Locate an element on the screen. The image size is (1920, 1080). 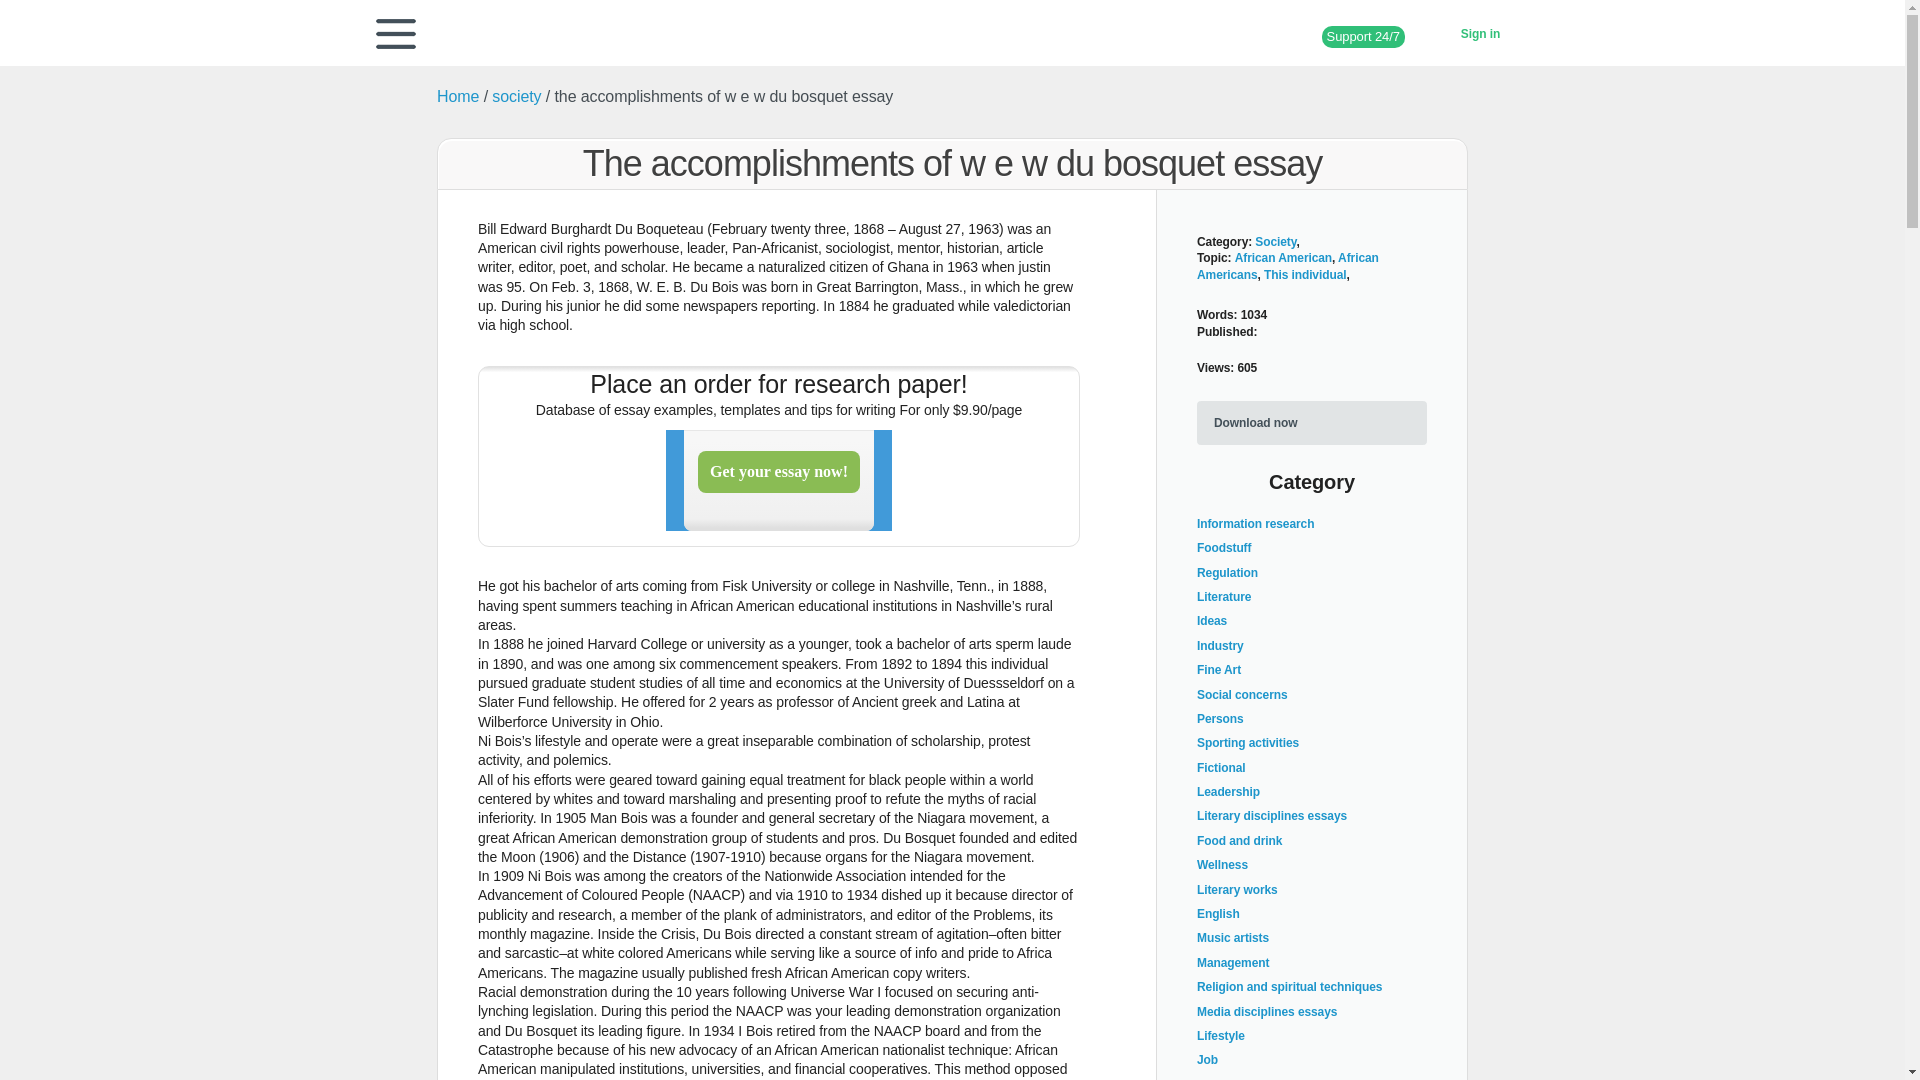
Literature is located at coordinates (1224, 596).